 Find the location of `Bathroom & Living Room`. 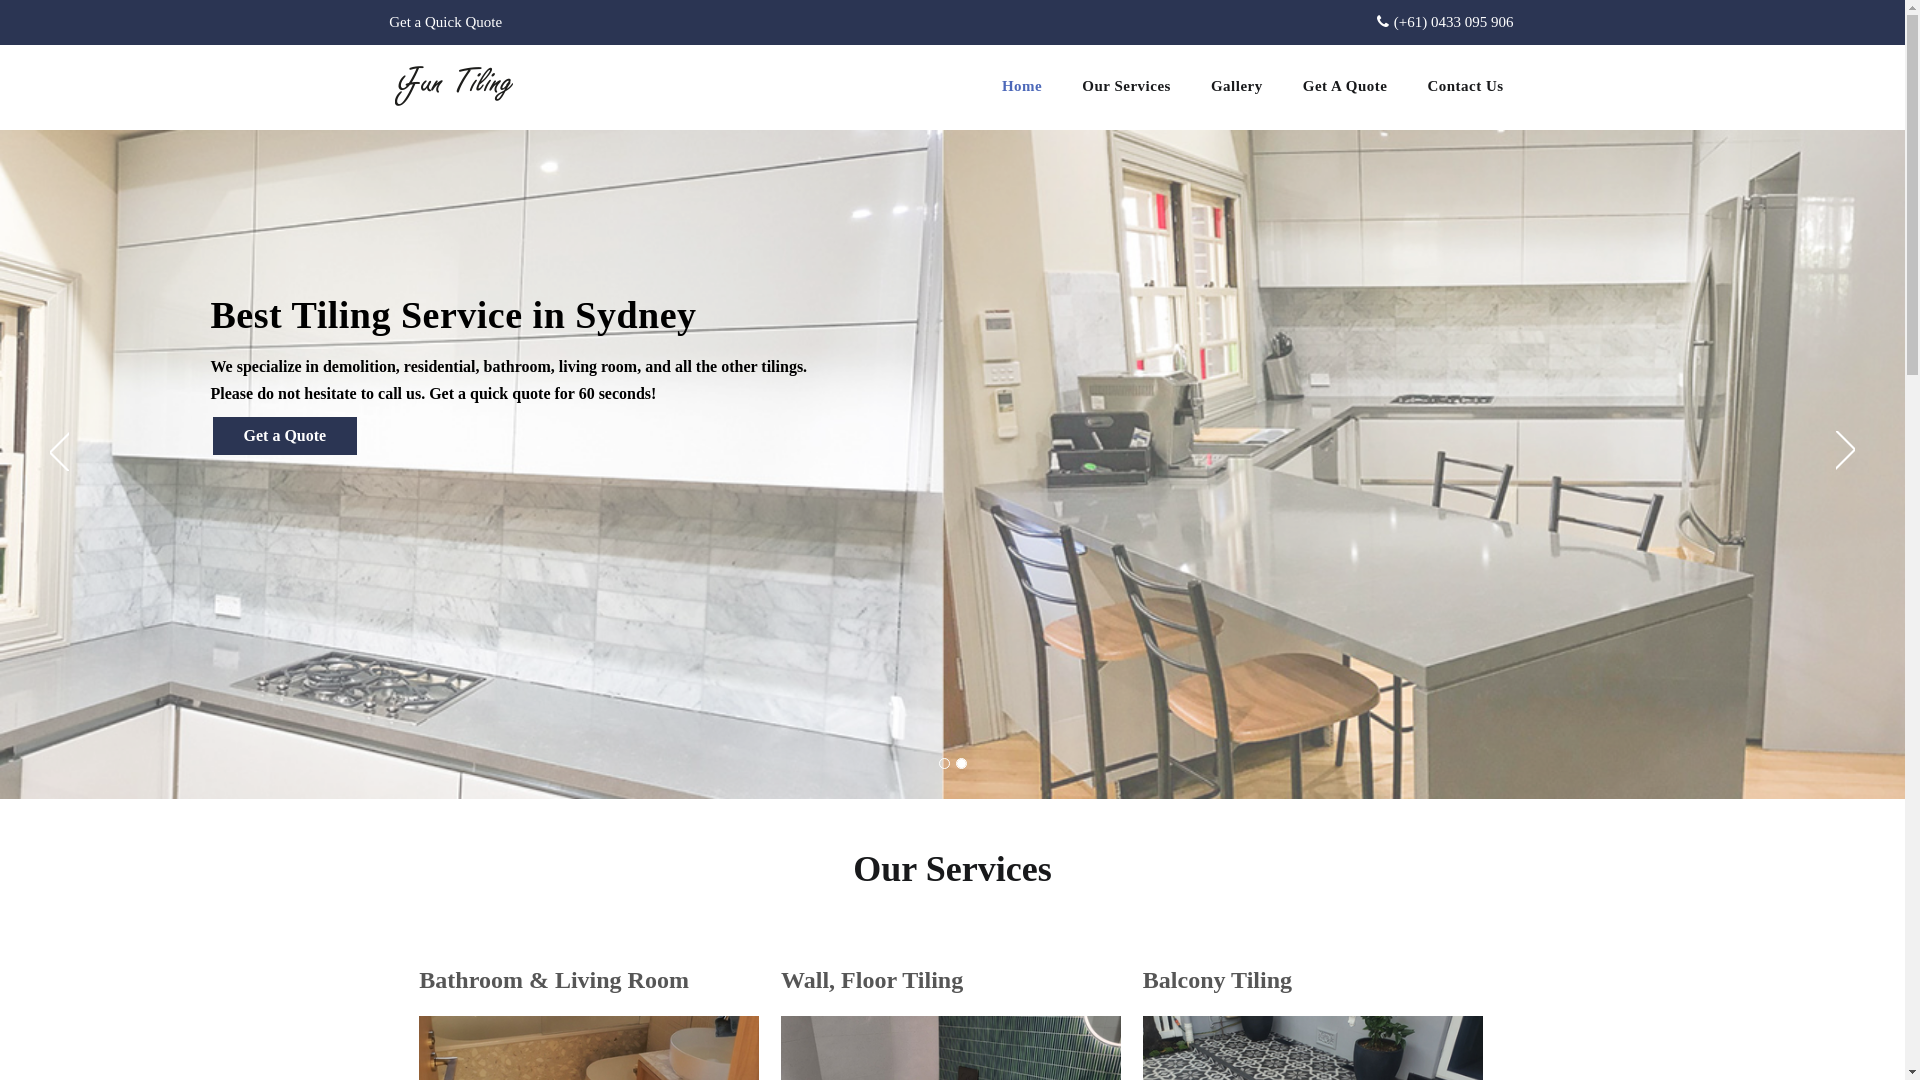

Bathroom & Living Room is located at coordinates (554, 980).